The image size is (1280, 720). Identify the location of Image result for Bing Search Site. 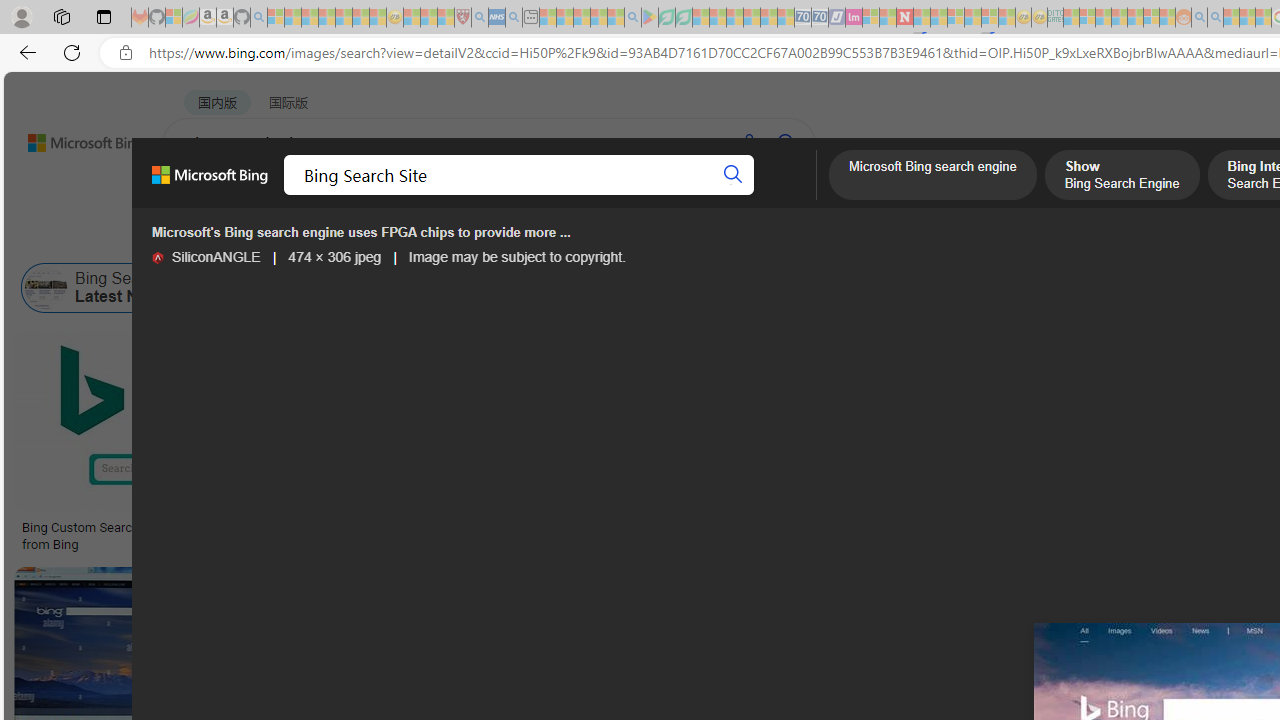
(1095, 421).